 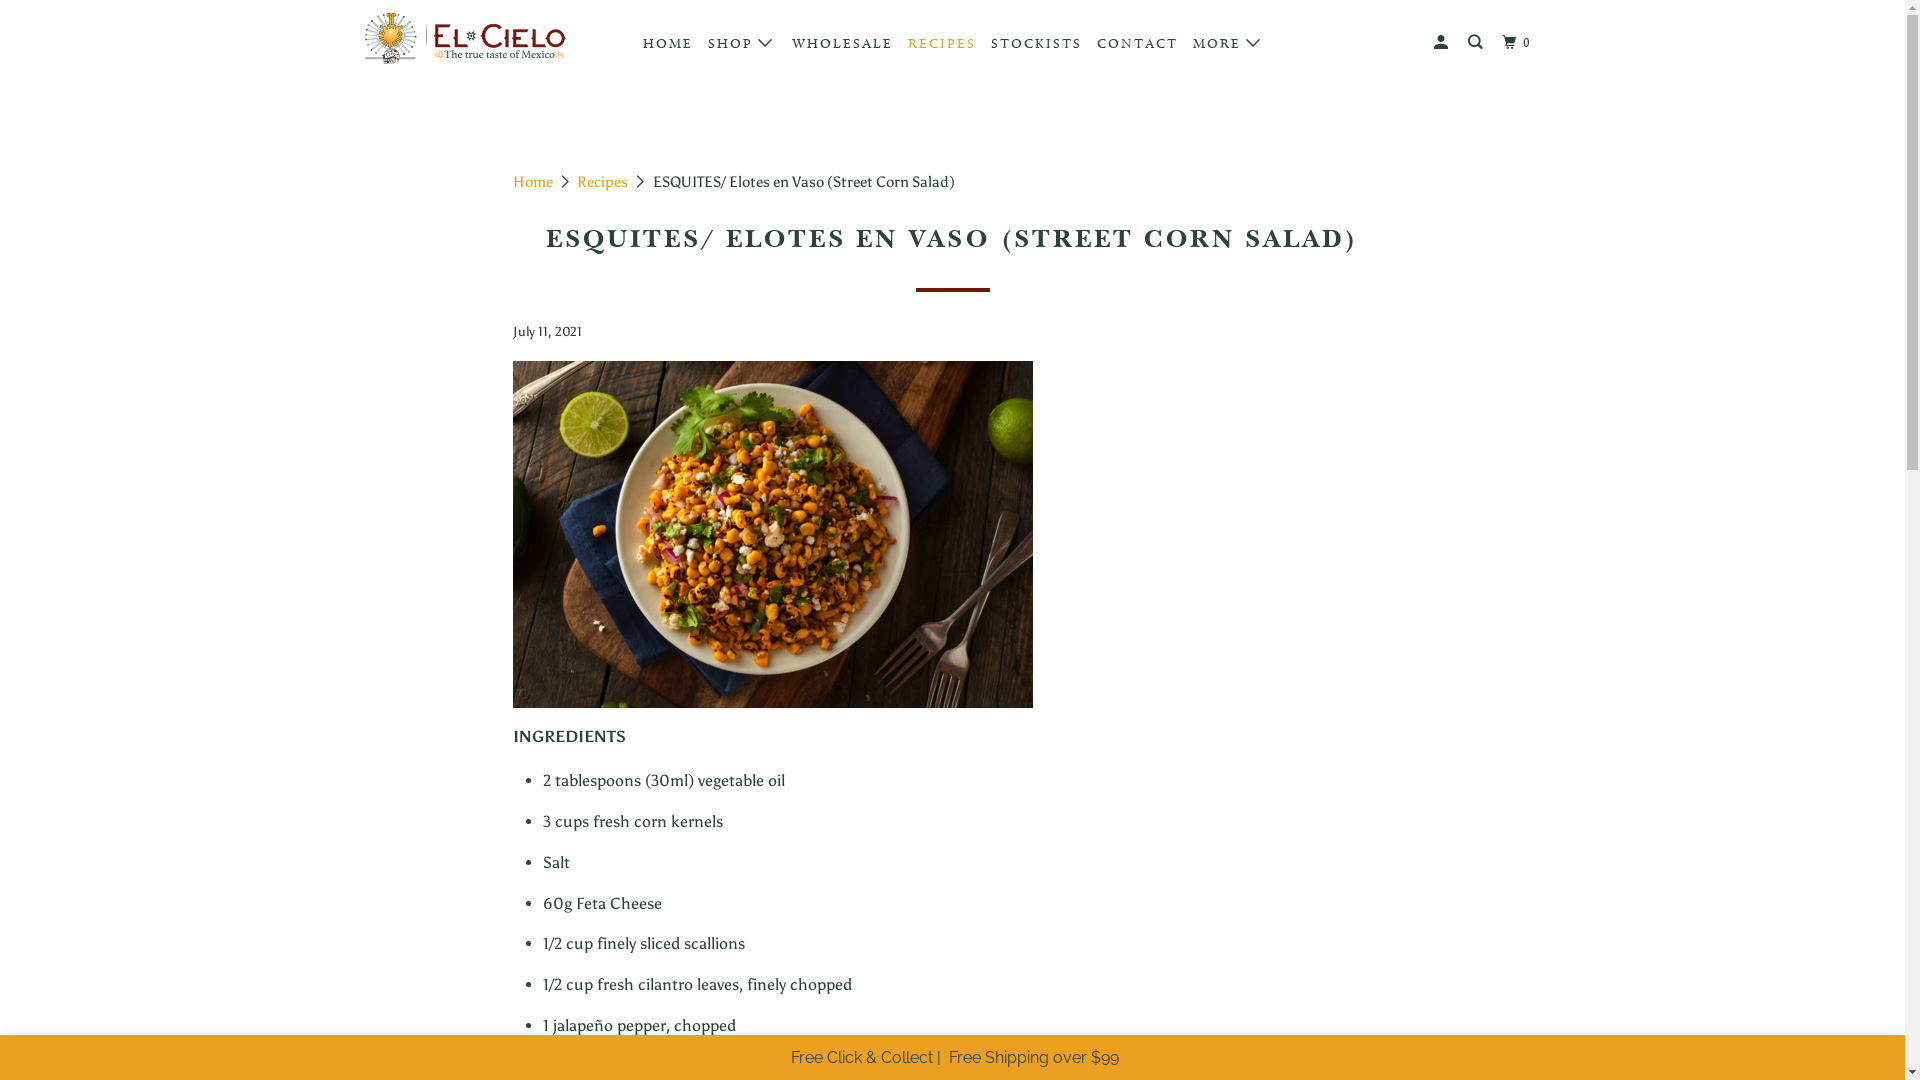 What do you see at coordinates (602, 182) in the screenshot?
I see `Recipes` at bounding box center [602, 182].